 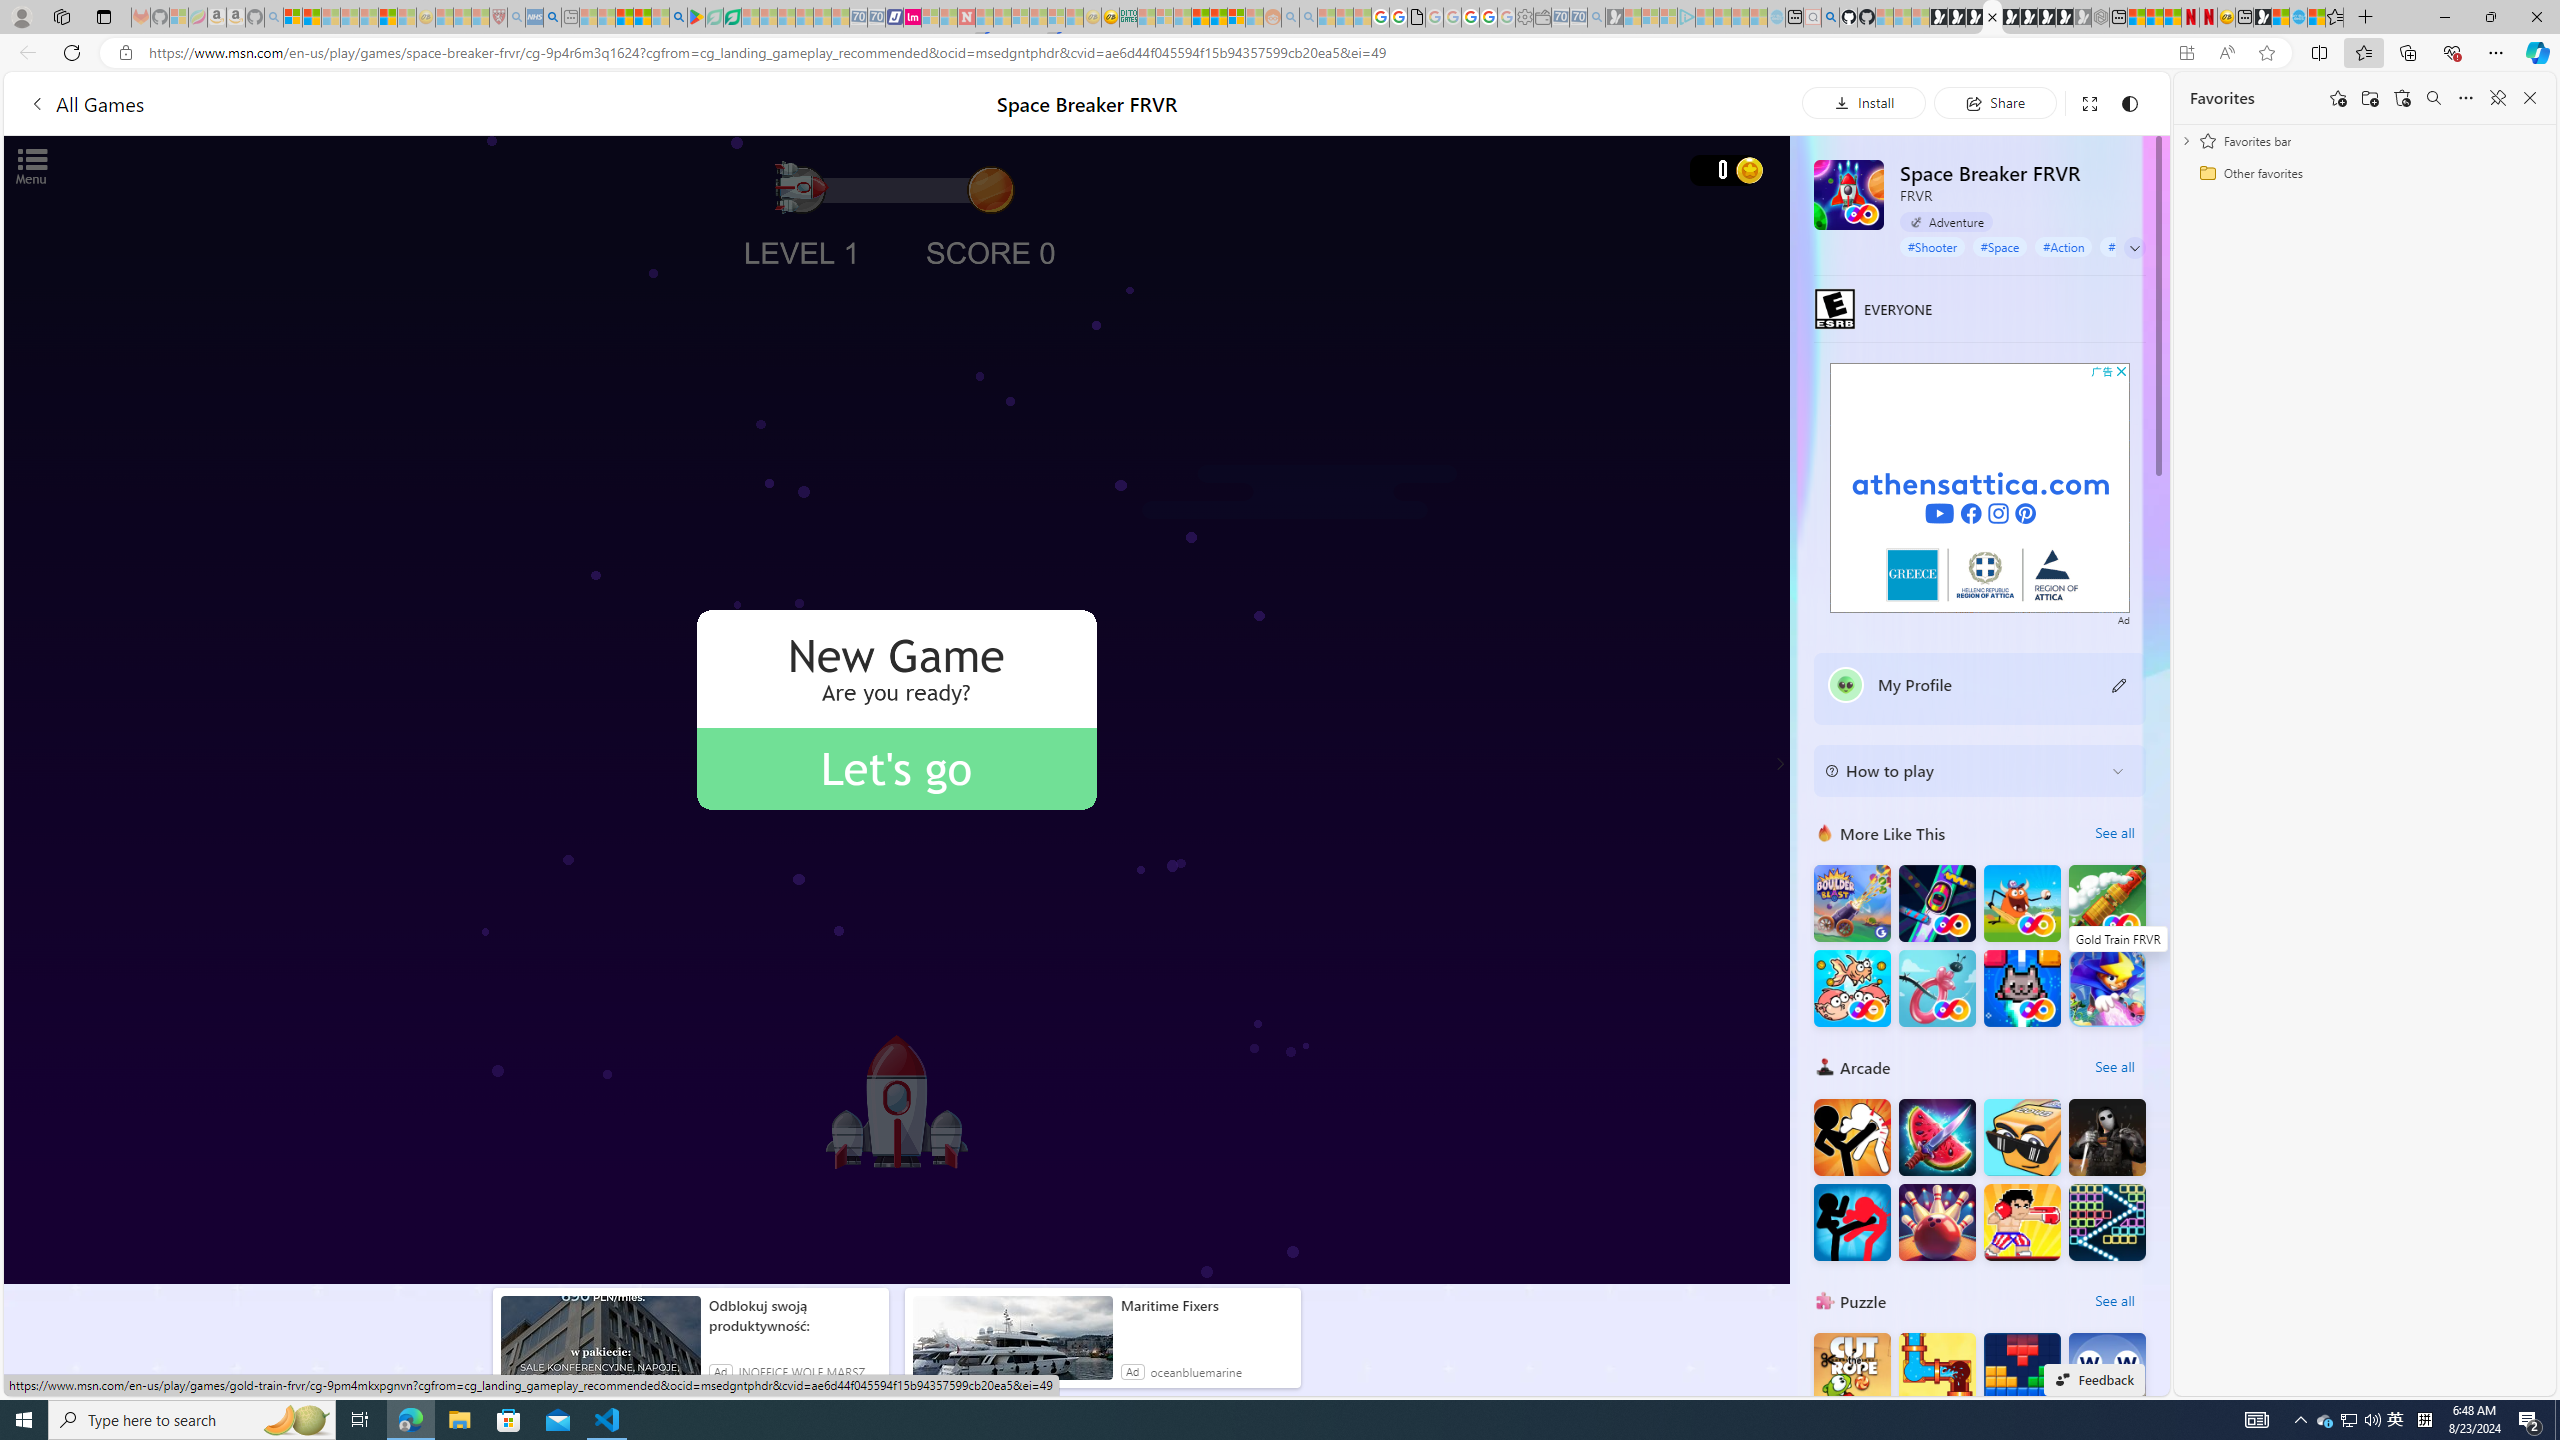 I want to click on AutomationID: gameCanvas, so click(x=897, y=710).